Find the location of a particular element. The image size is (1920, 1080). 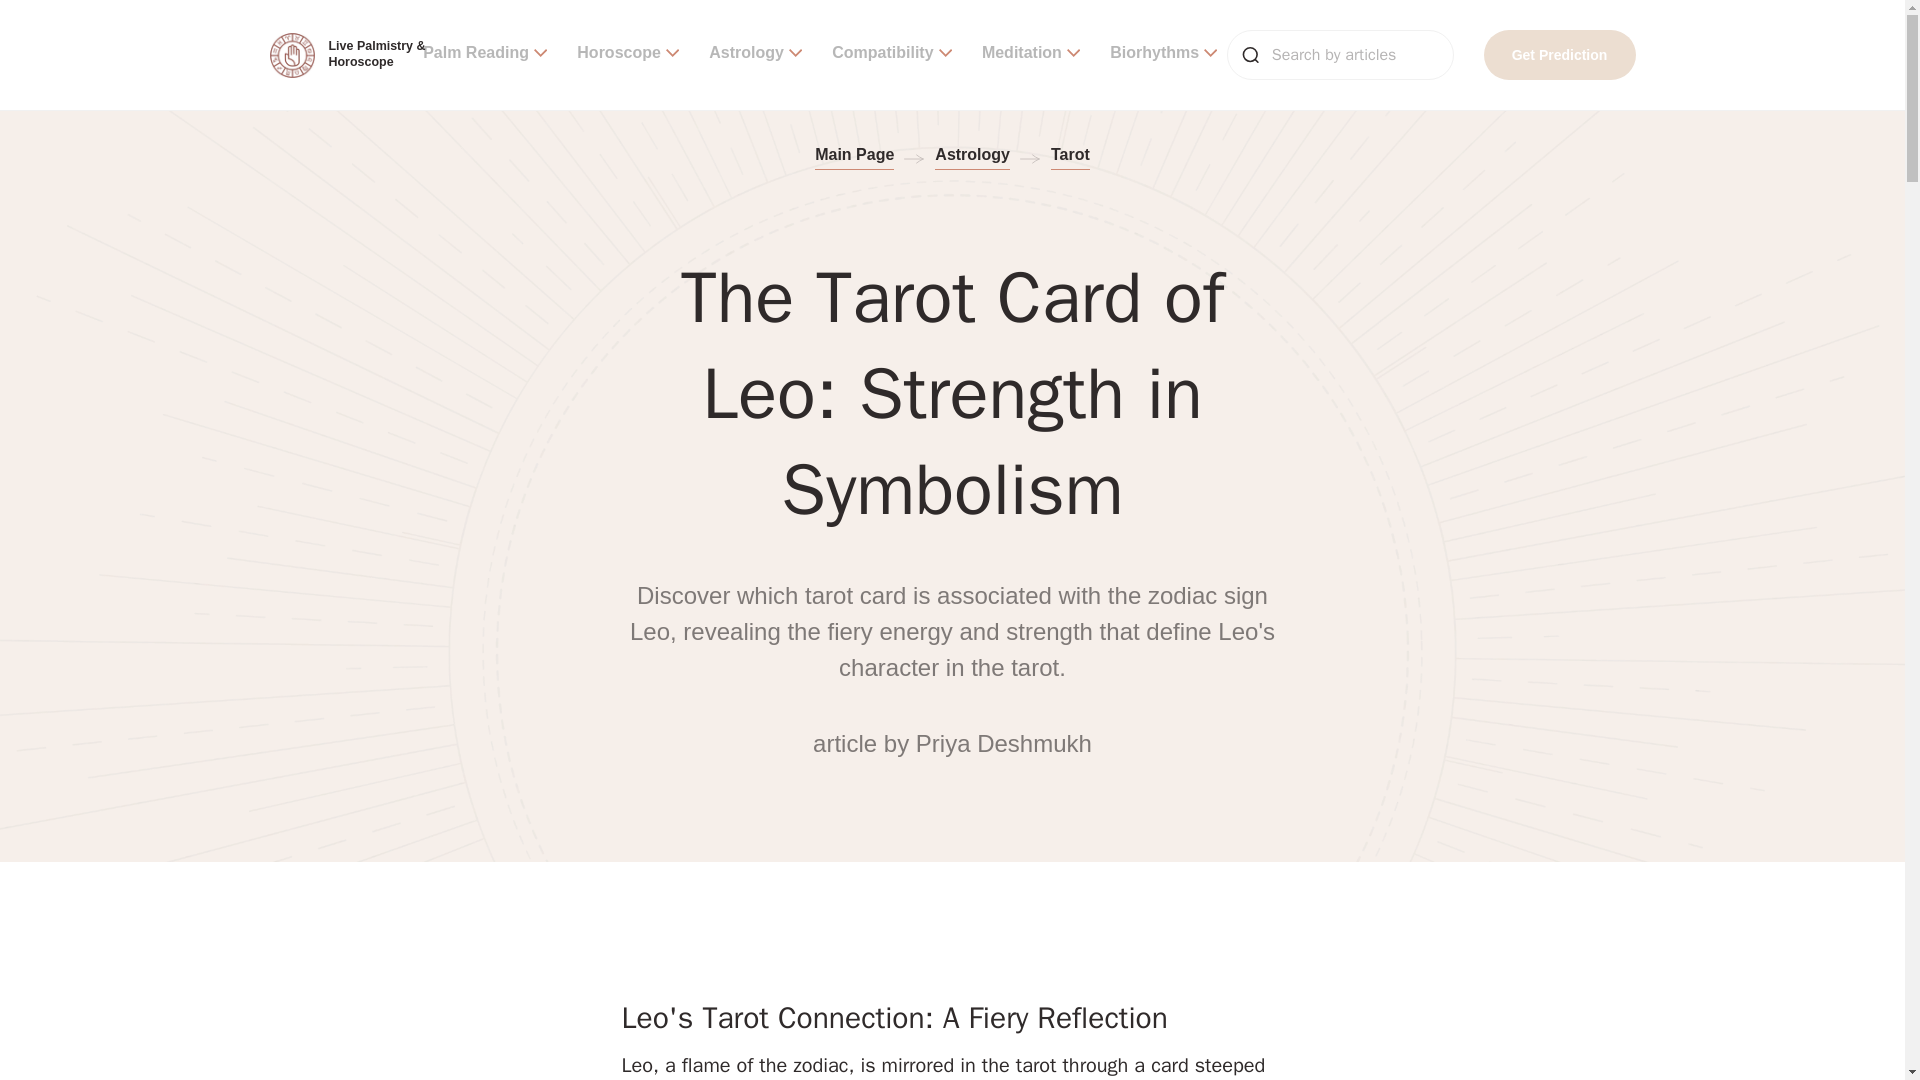

Biorhythms is located at coordinates (1163, 54).